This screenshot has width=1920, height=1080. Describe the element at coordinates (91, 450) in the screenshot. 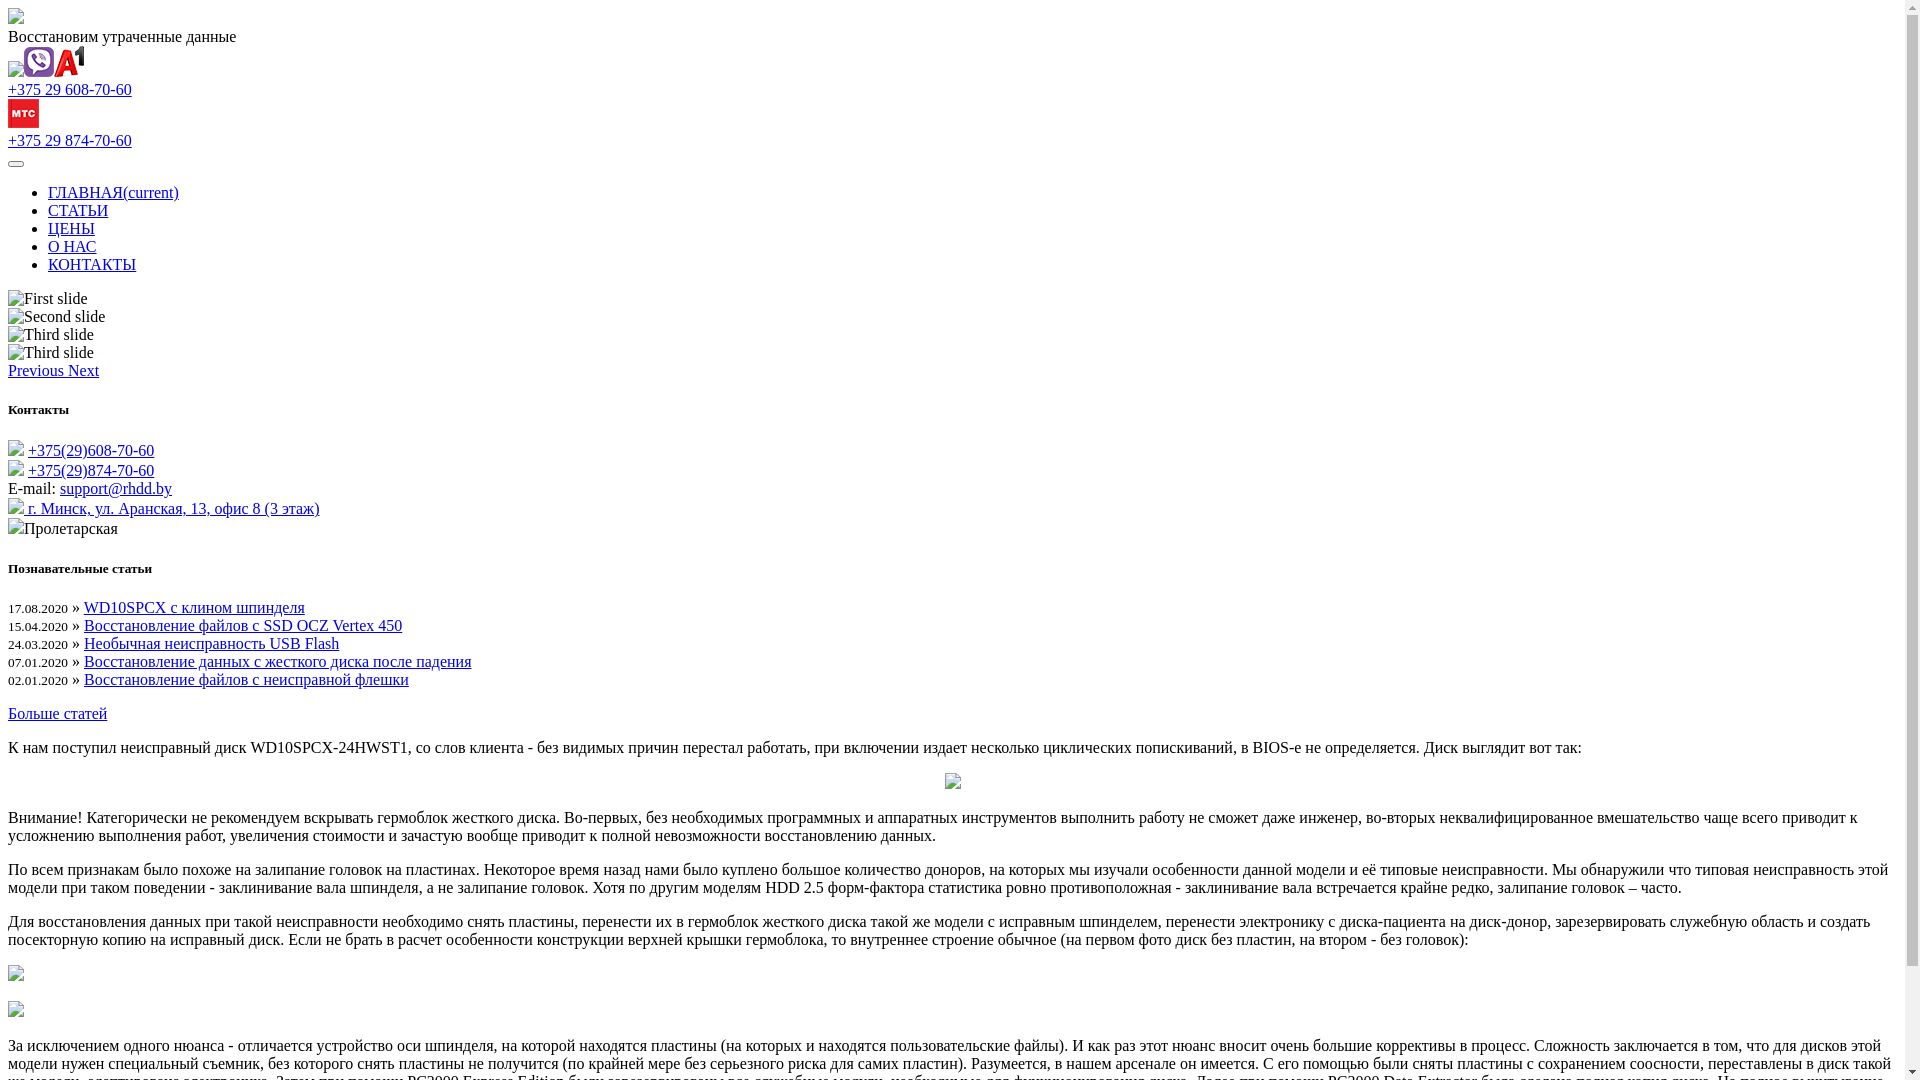

I see `+375(29)608-70-60` at that location.